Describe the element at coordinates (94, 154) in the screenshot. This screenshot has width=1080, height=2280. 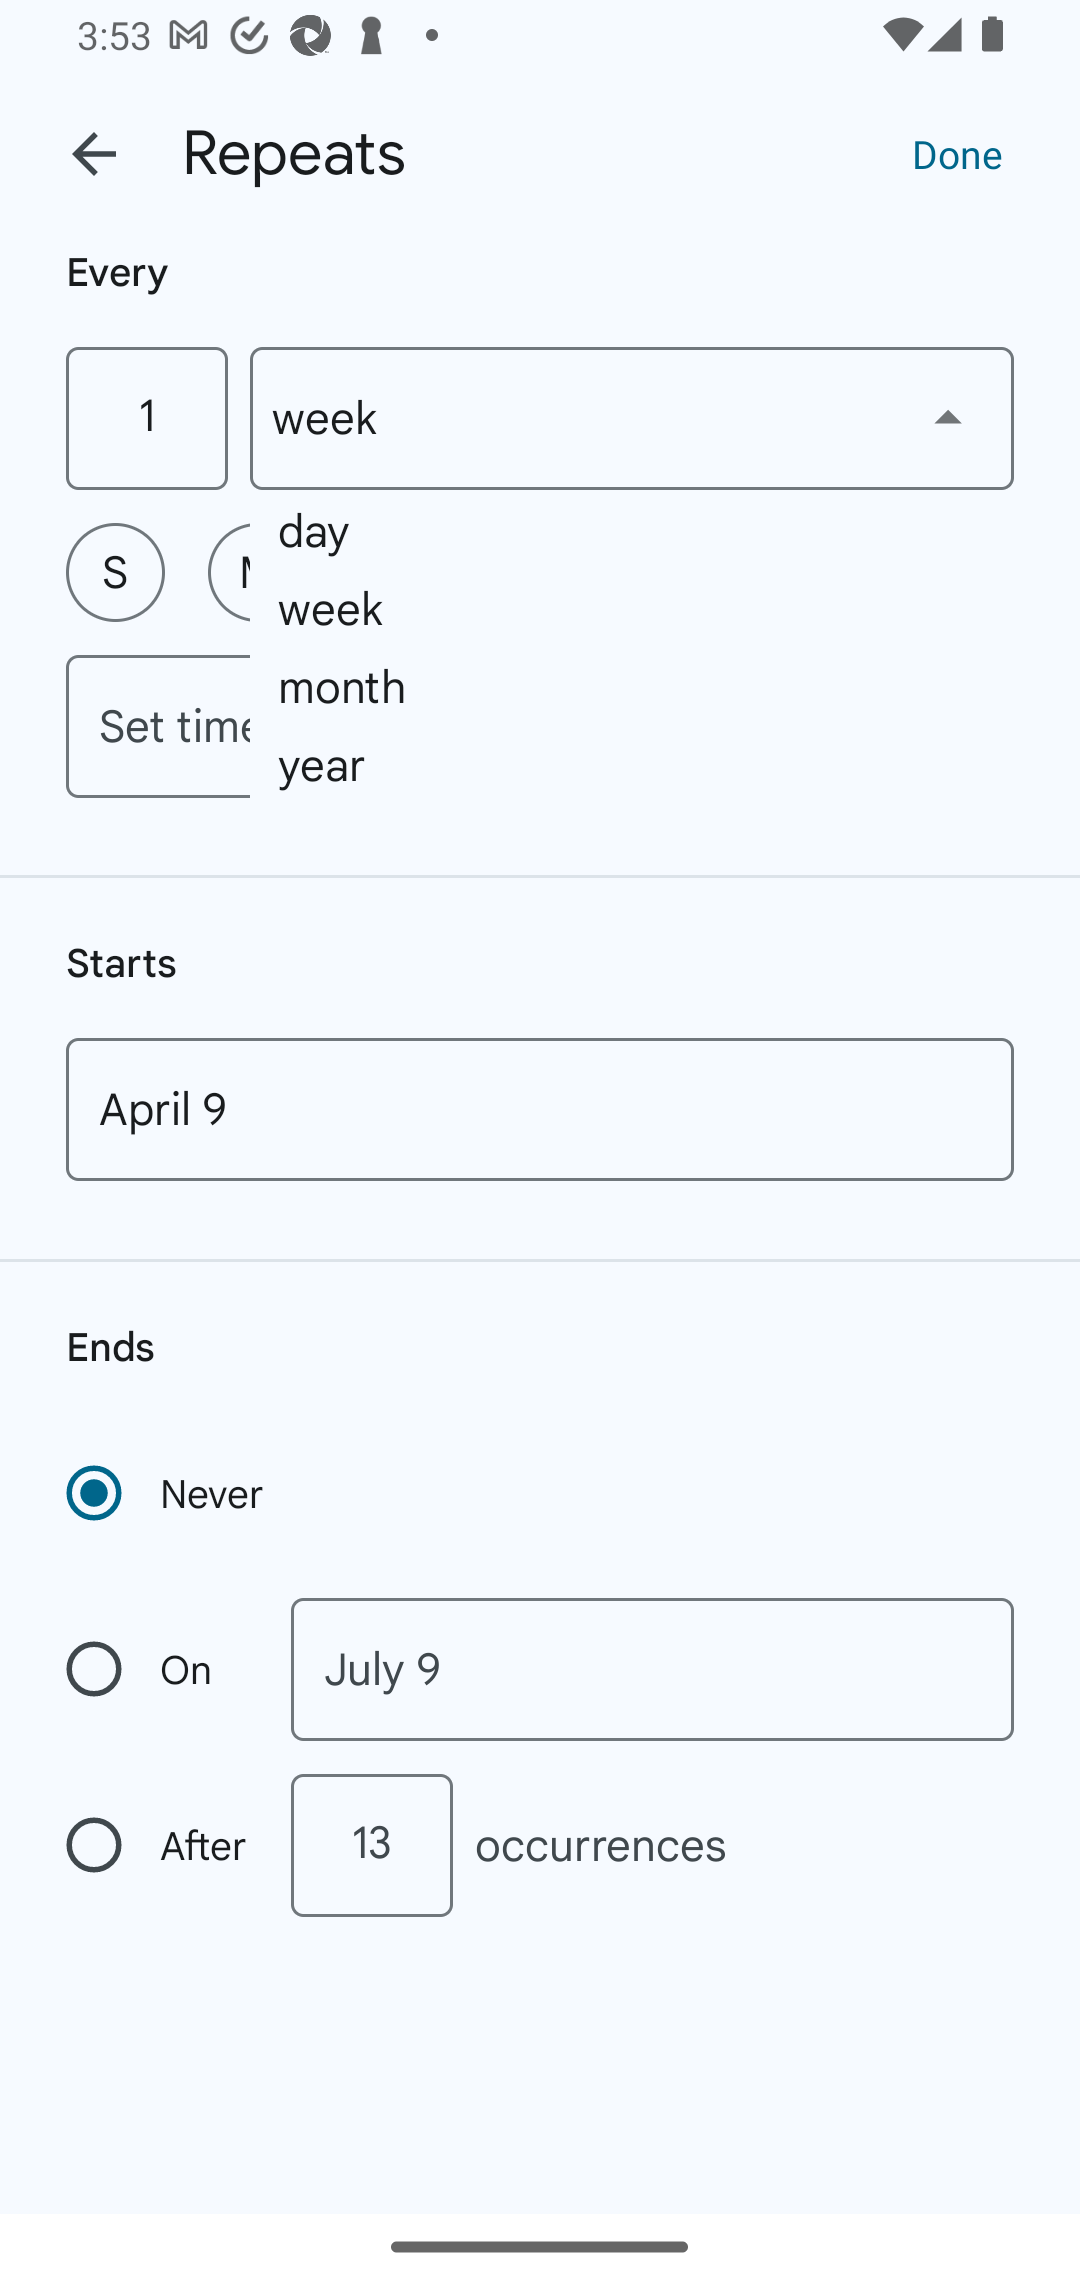
I see `Back` at that location.